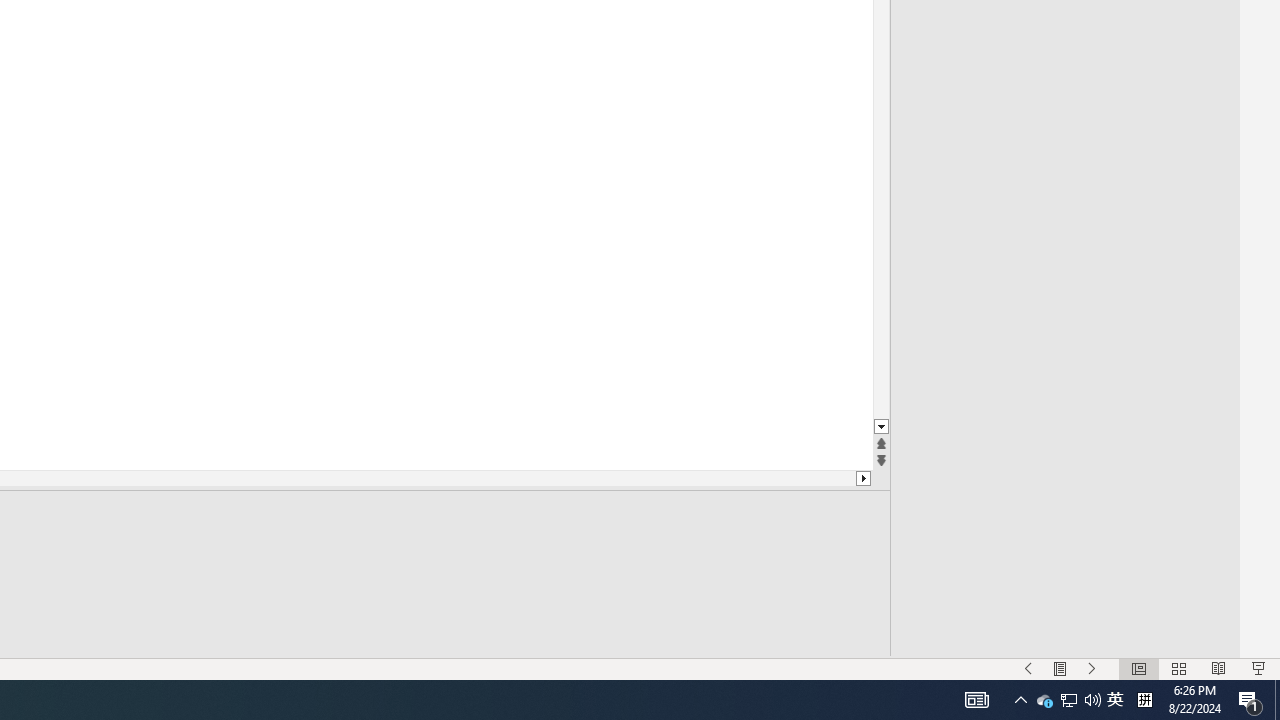 This screenshot has height=720, width=1280. I want to click on Slide Show Next On, so click(1092, 668).